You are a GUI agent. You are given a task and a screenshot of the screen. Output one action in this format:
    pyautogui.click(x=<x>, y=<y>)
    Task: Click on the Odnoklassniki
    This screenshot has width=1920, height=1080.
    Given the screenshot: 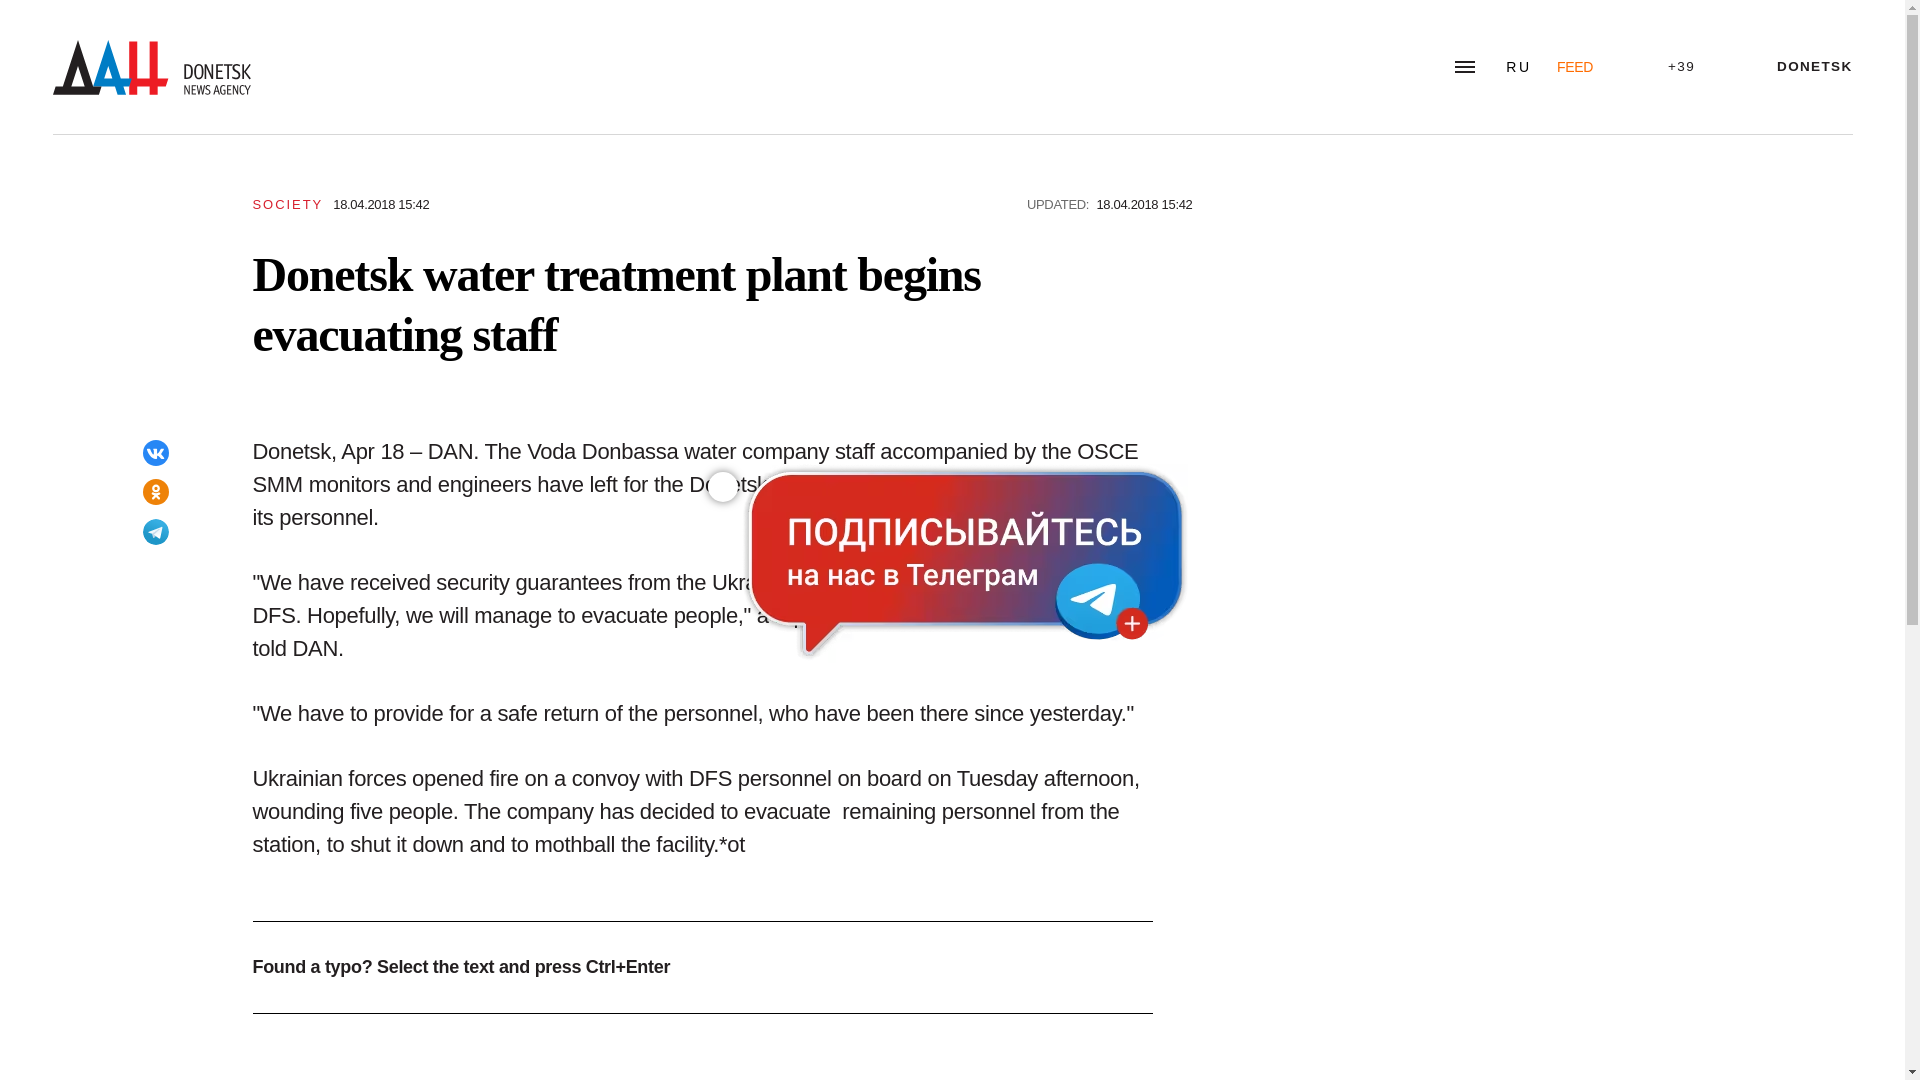 What is the action you would take?
    pyautogui.click(x=155, y=492)
    